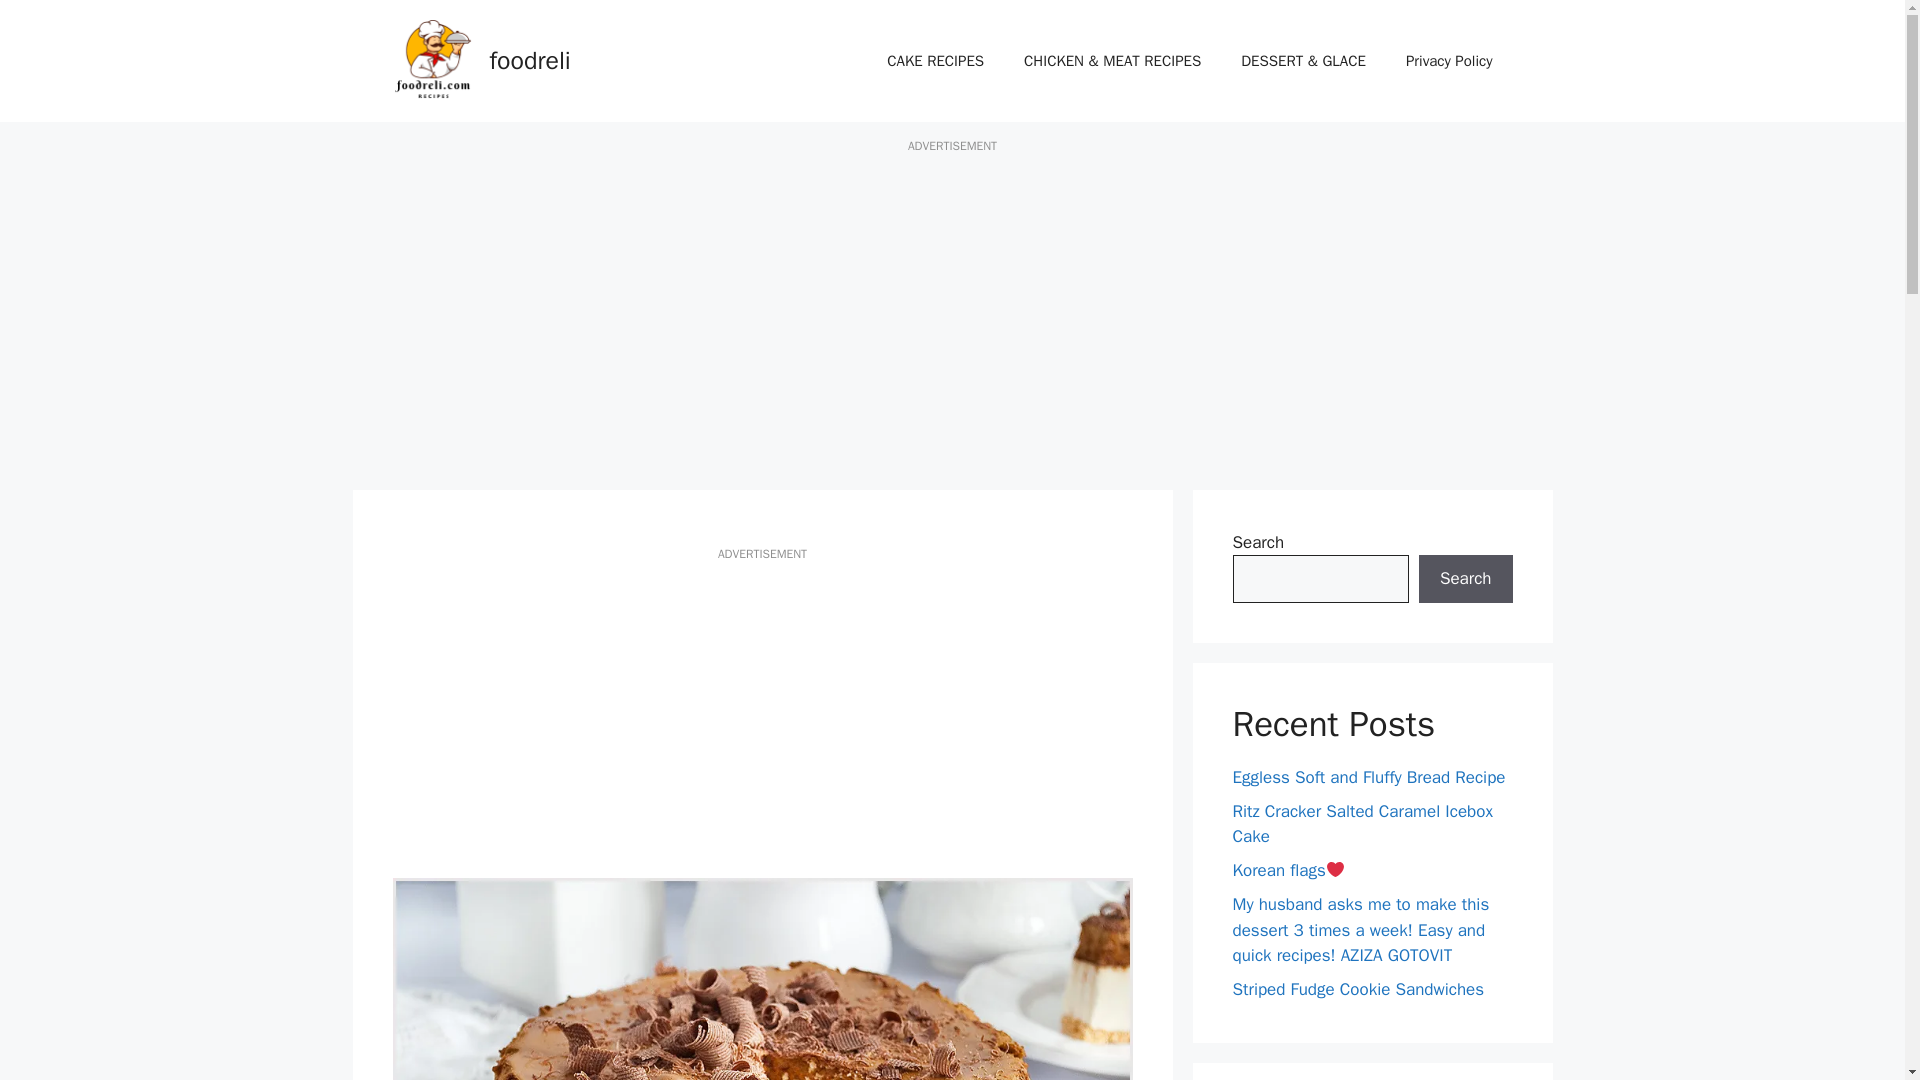  I want to click on Privacy Policy, so click(1449, 60).